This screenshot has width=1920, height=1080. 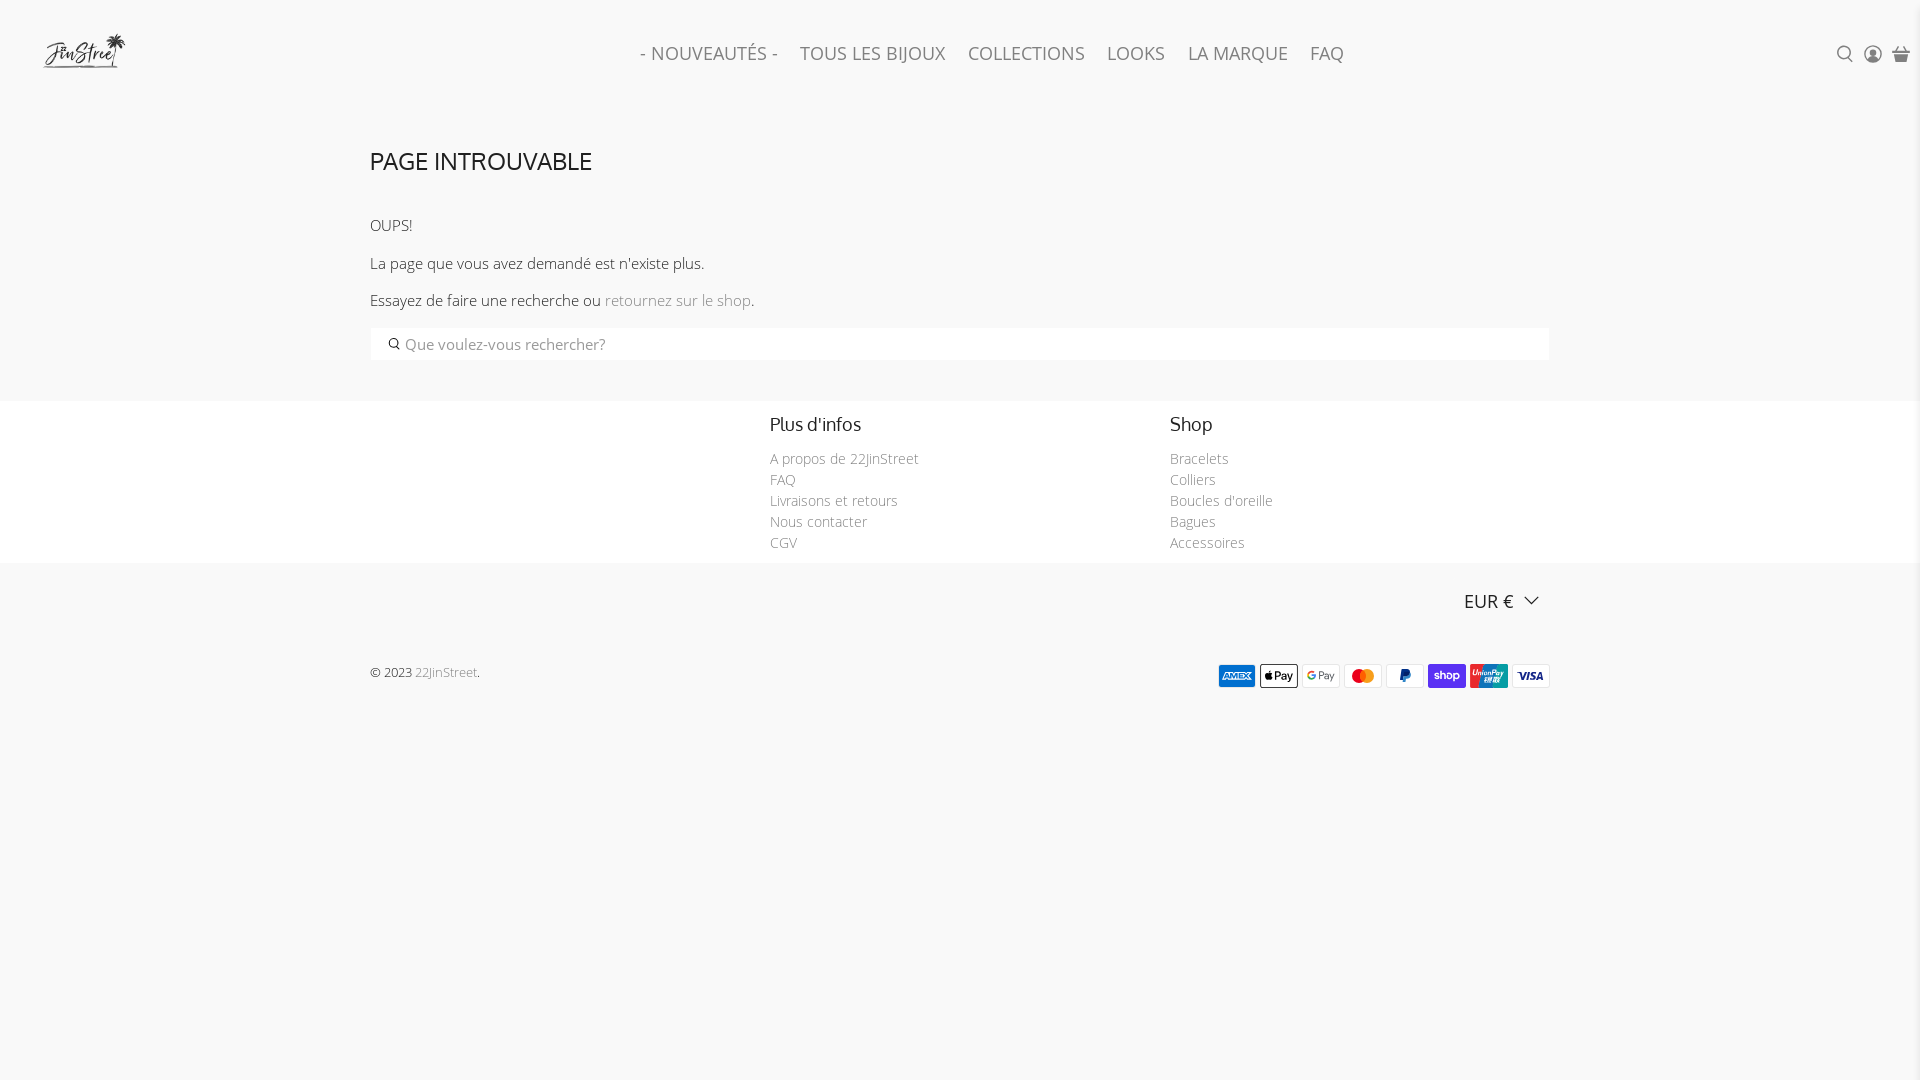 I want to click on COLLECTIONS, so click(x=1026, y=54).